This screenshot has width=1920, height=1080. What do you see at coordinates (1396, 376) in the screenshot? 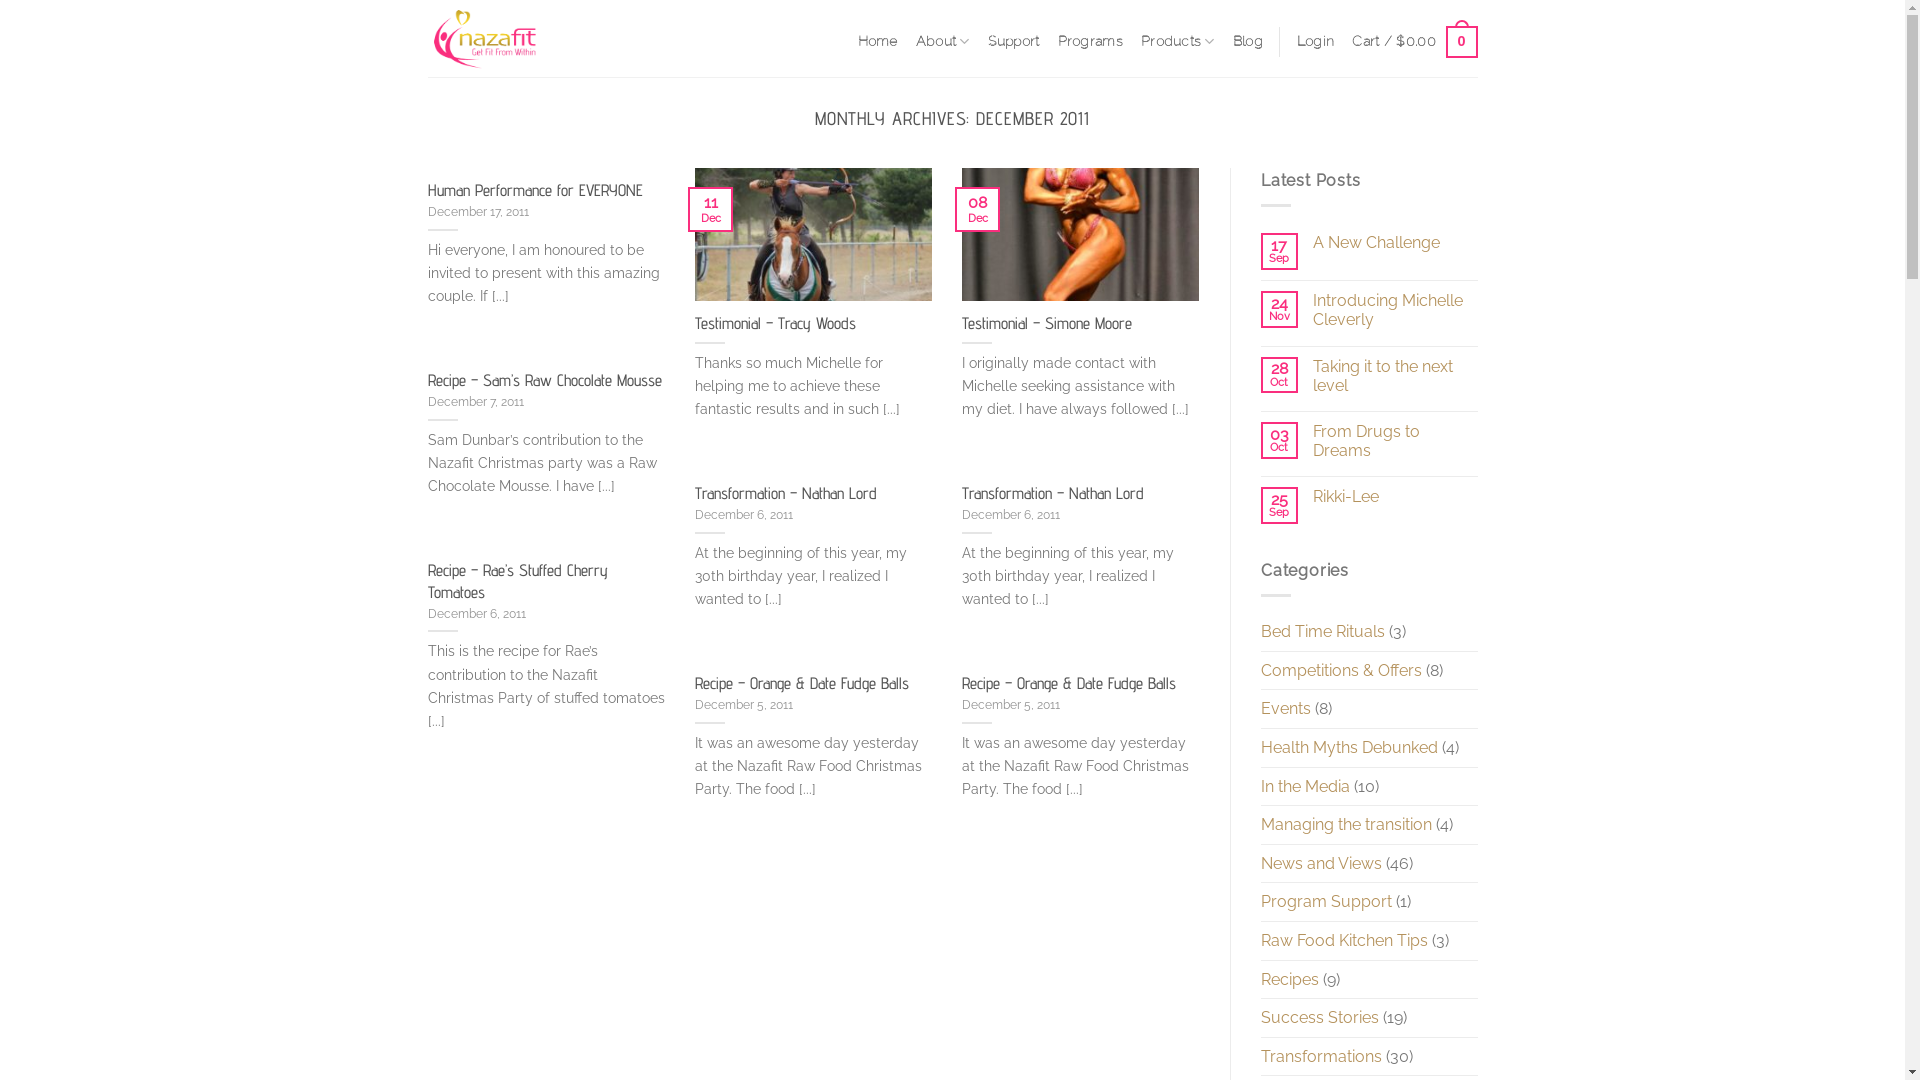
I see `Taking it to the next level` at bounding box center [1396, 376].